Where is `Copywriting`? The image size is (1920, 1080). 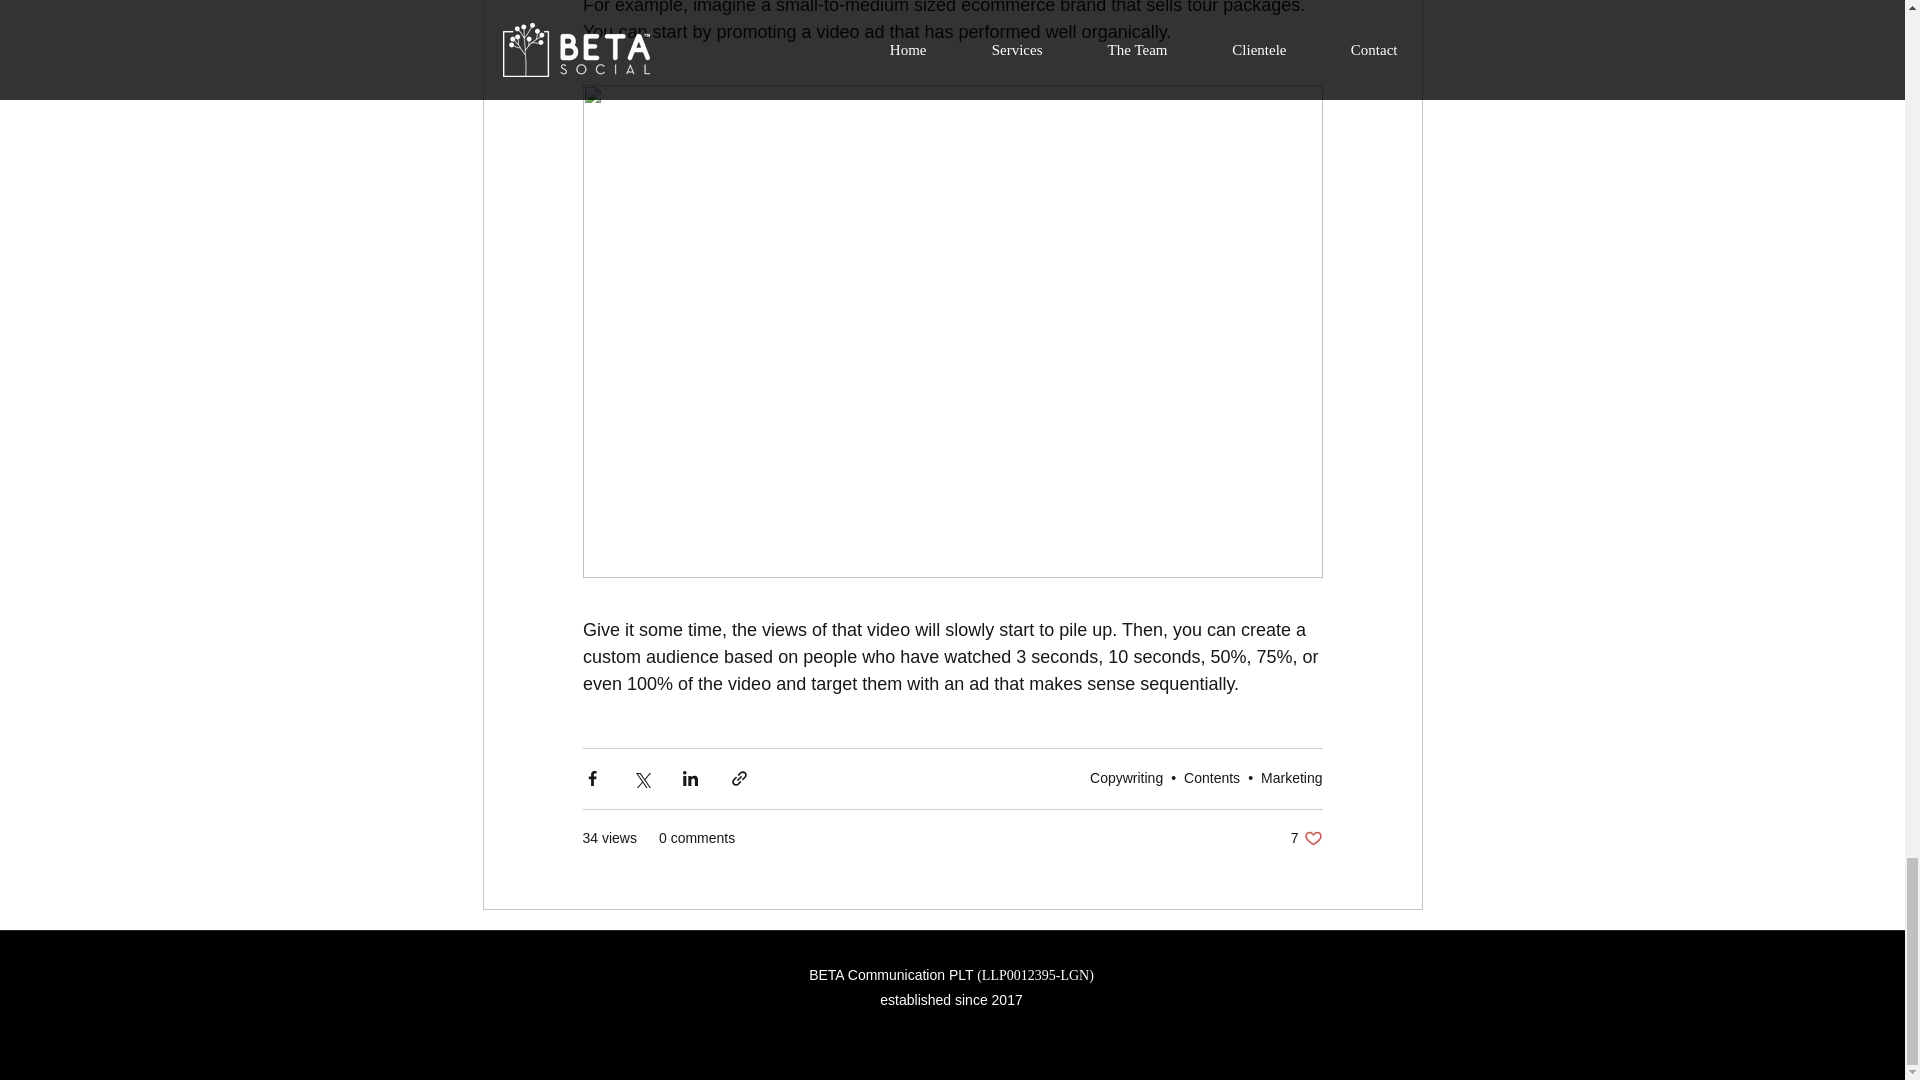 Copywriting is located at coordinates (1126, 778).